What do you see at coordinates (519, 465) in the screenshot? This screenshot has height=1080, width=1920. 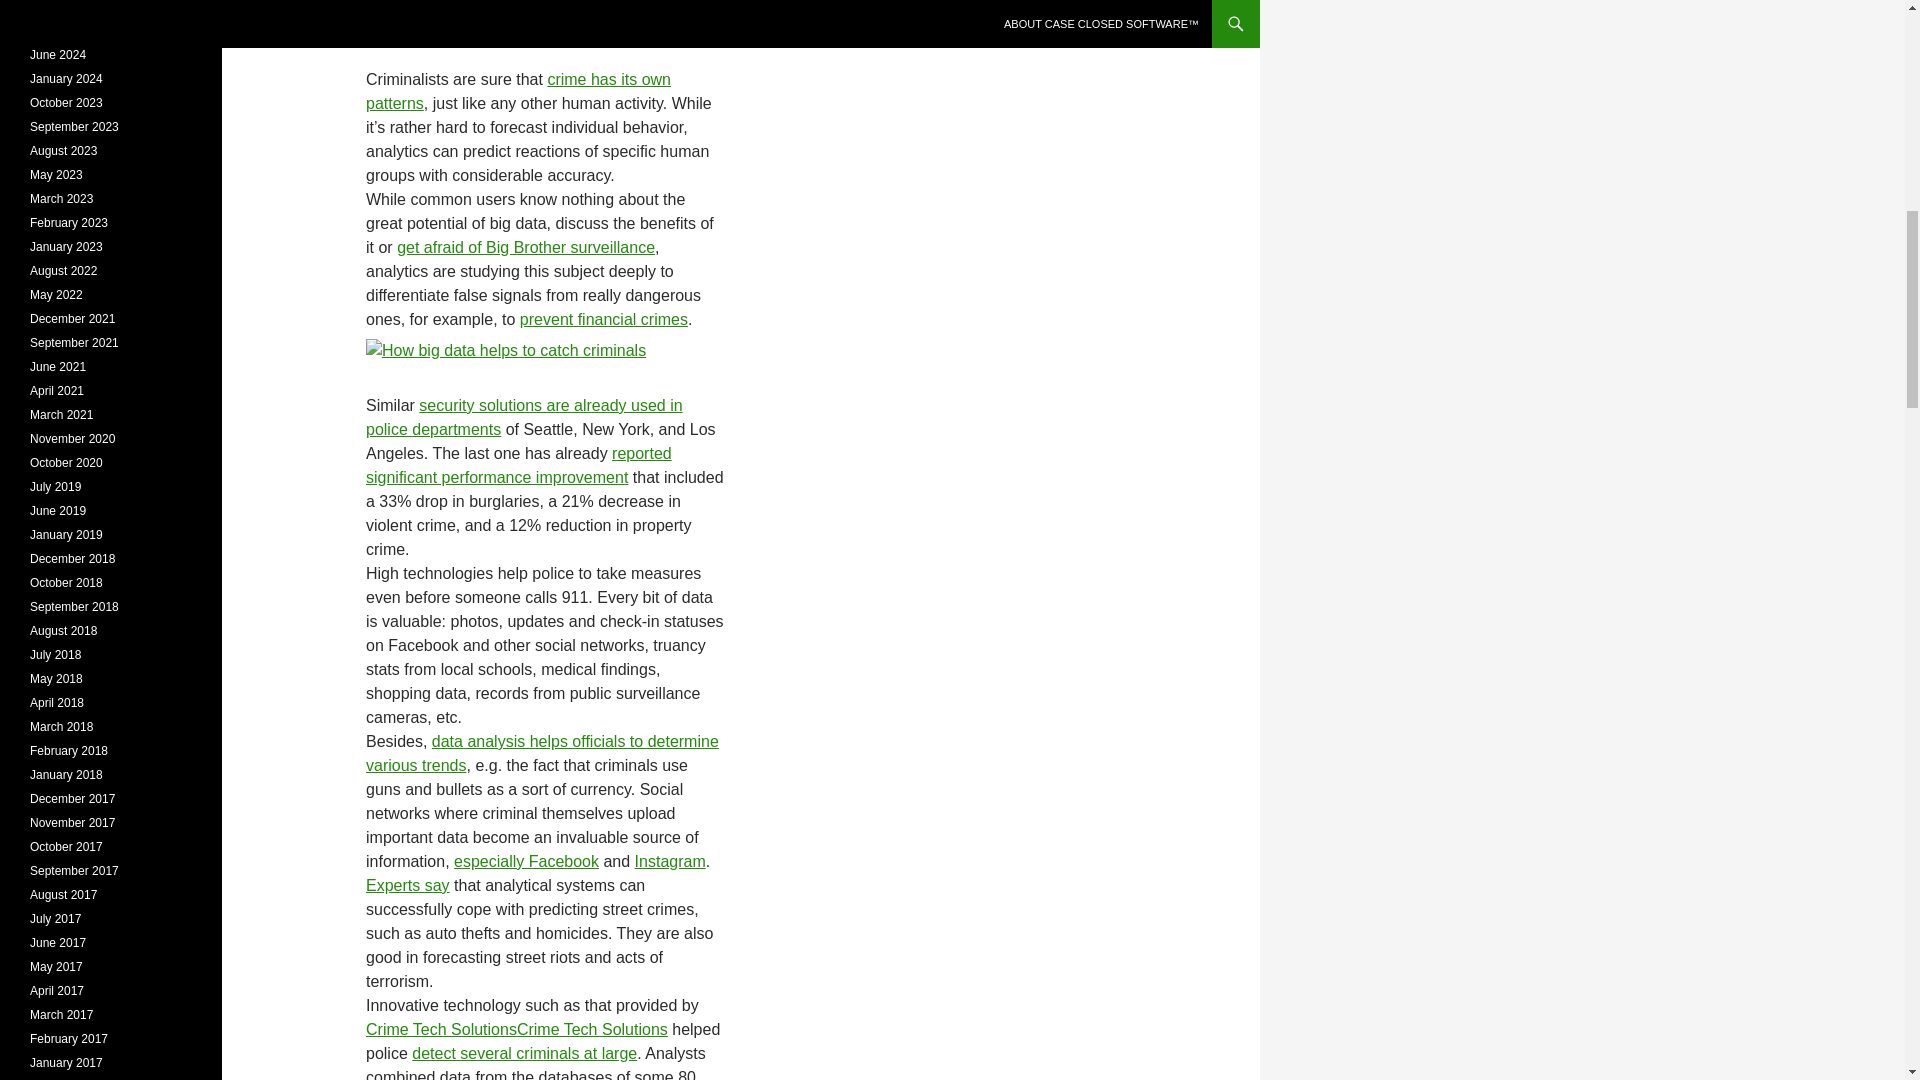 I see `reported significant performance improvement` at bounding box center [519, 465].